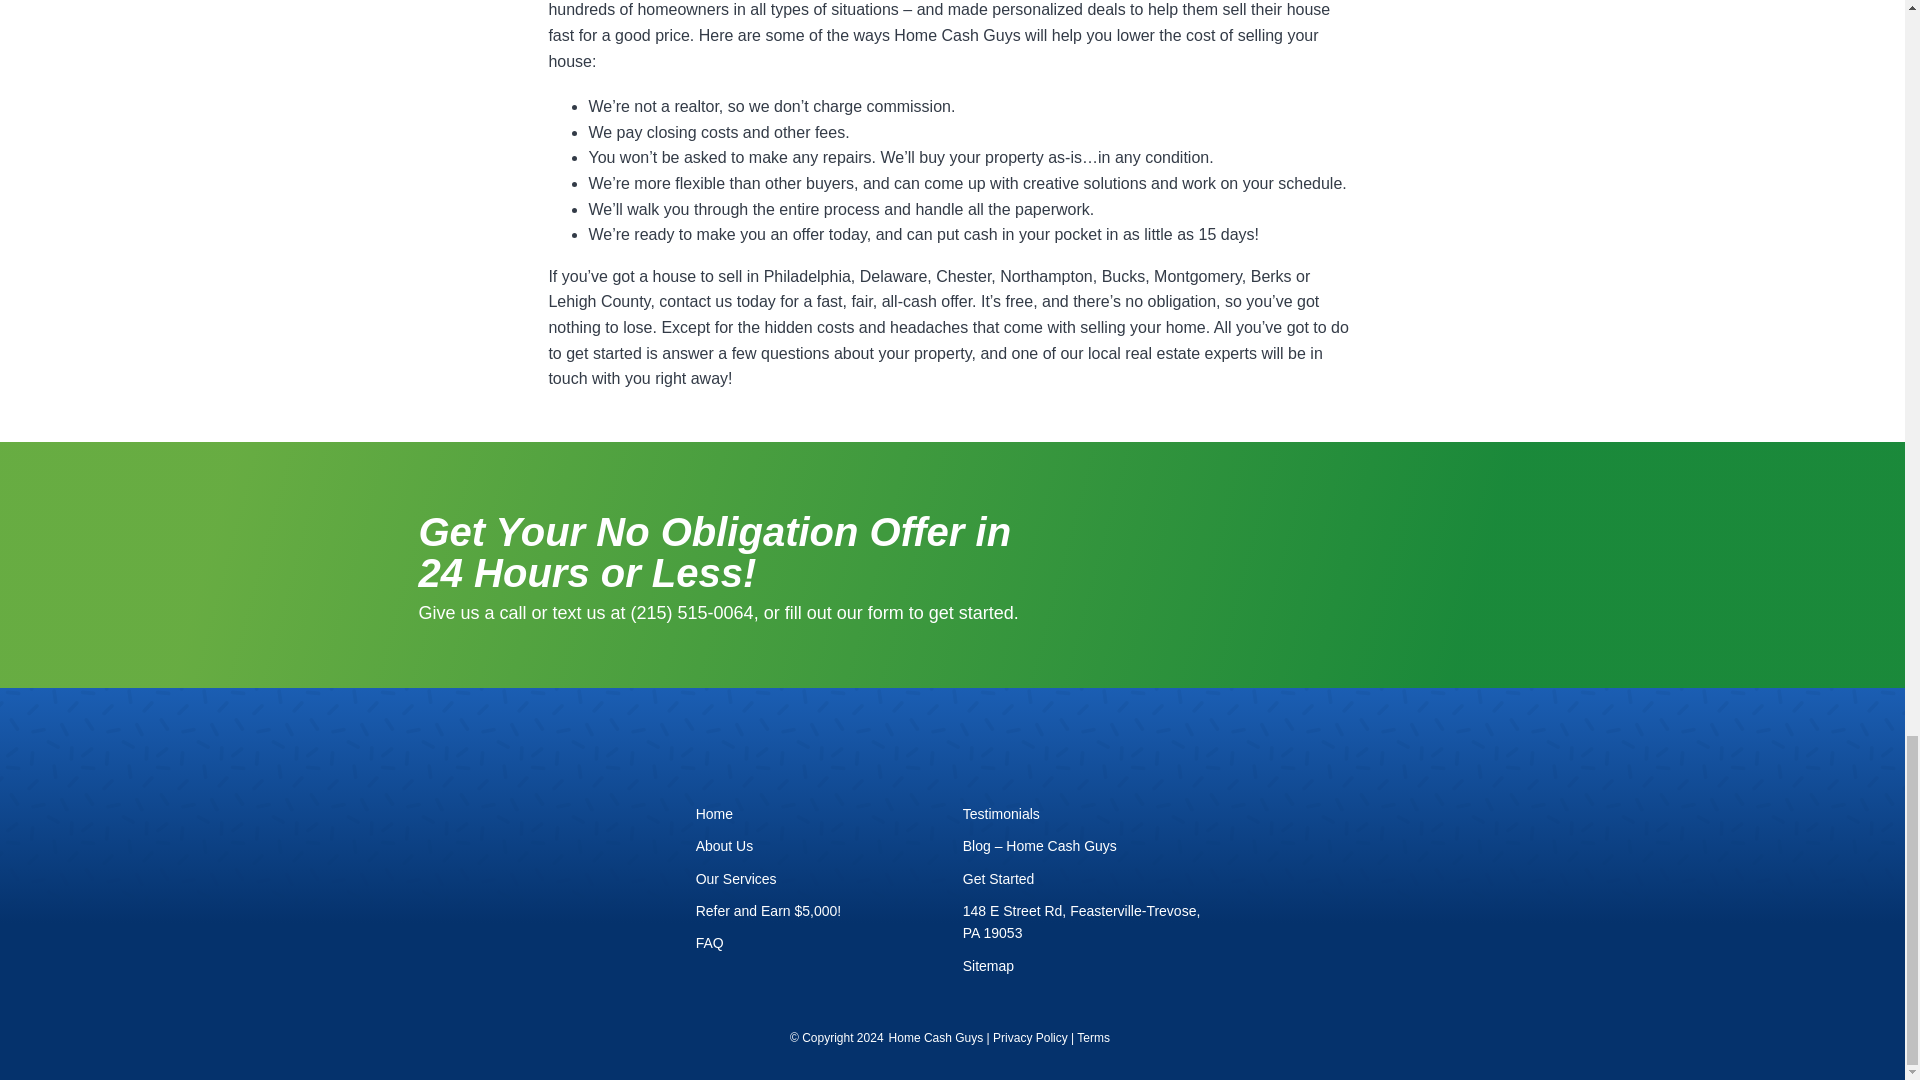 Image resolution: width=1920 pixels, height=1080 pixels. Describe the element at coordinates (1086, 814) in the screenshot. I see `Testimonials` at that location.